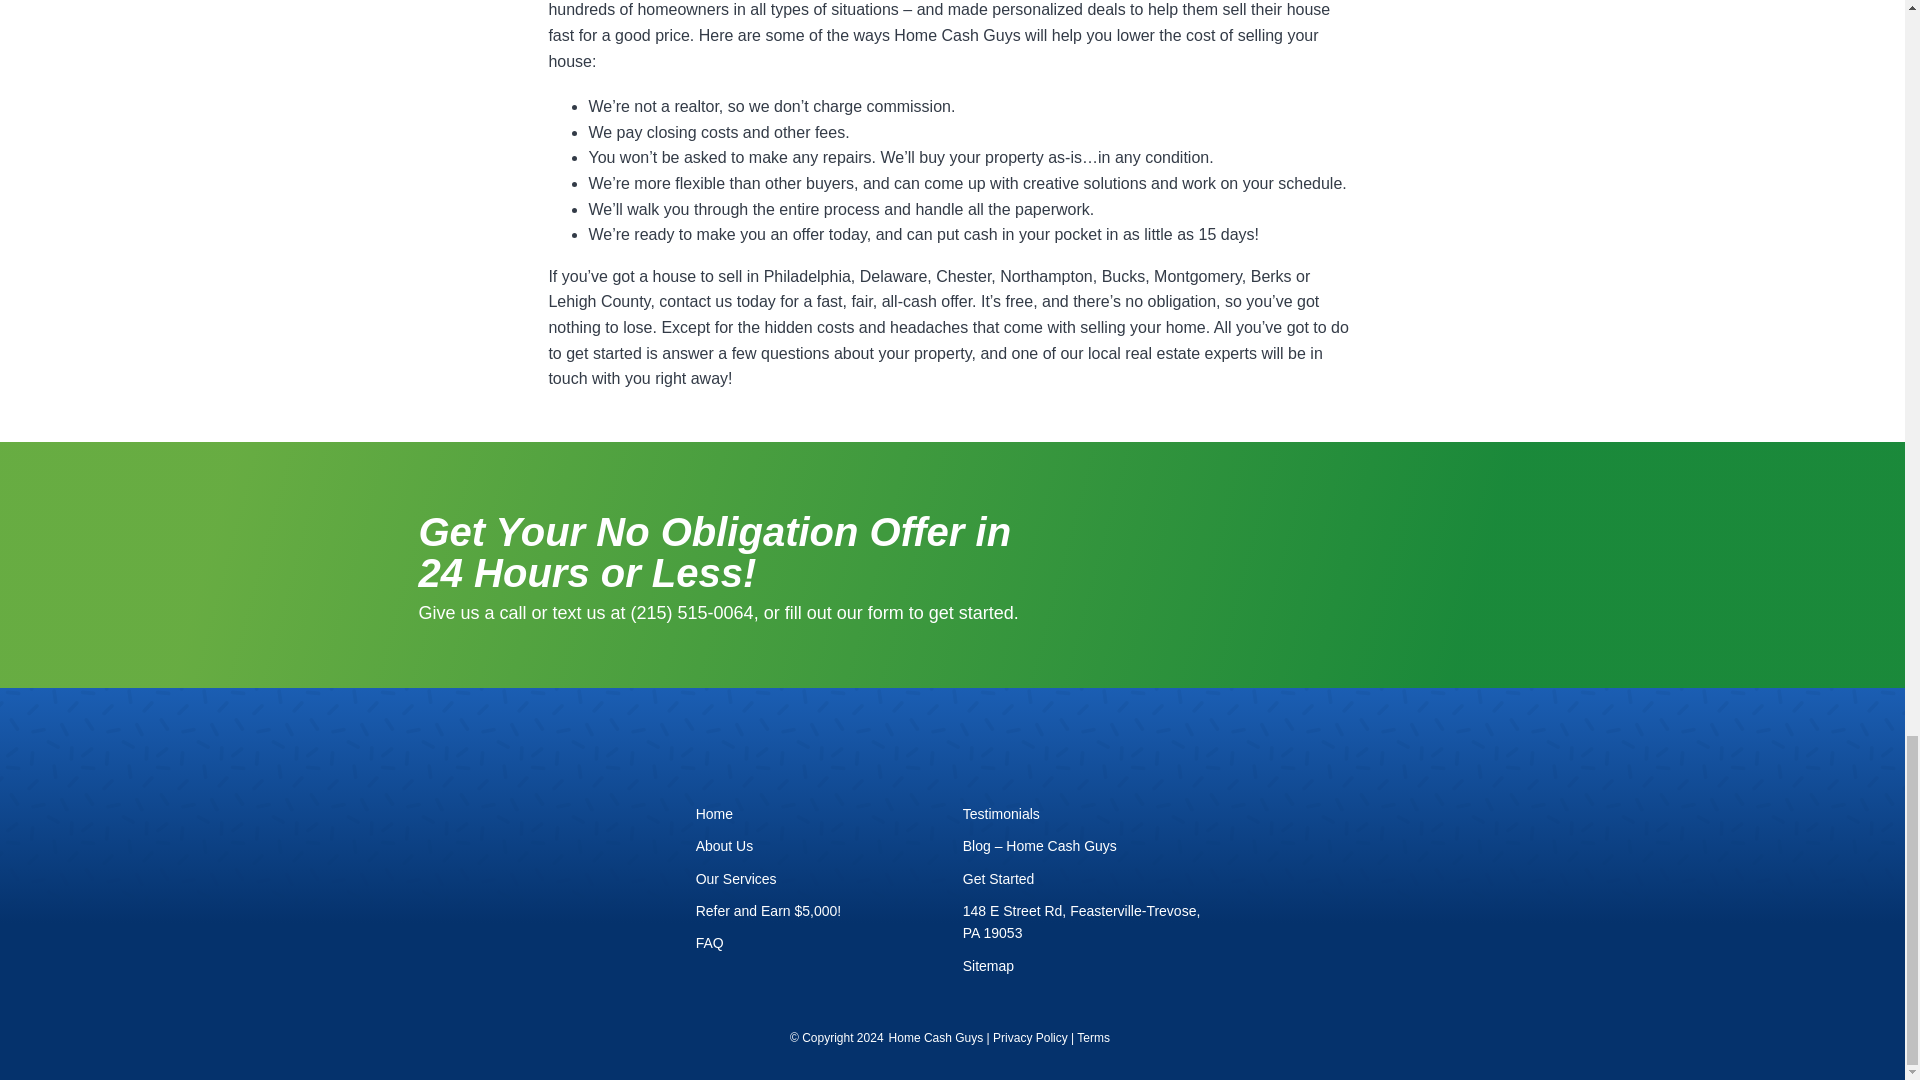 Image resolution: width=1920 pixels, height=1080 pixels. Describe the element at coordinates (1086, 814) in the screenshot. I see `Testimonials` at that location.